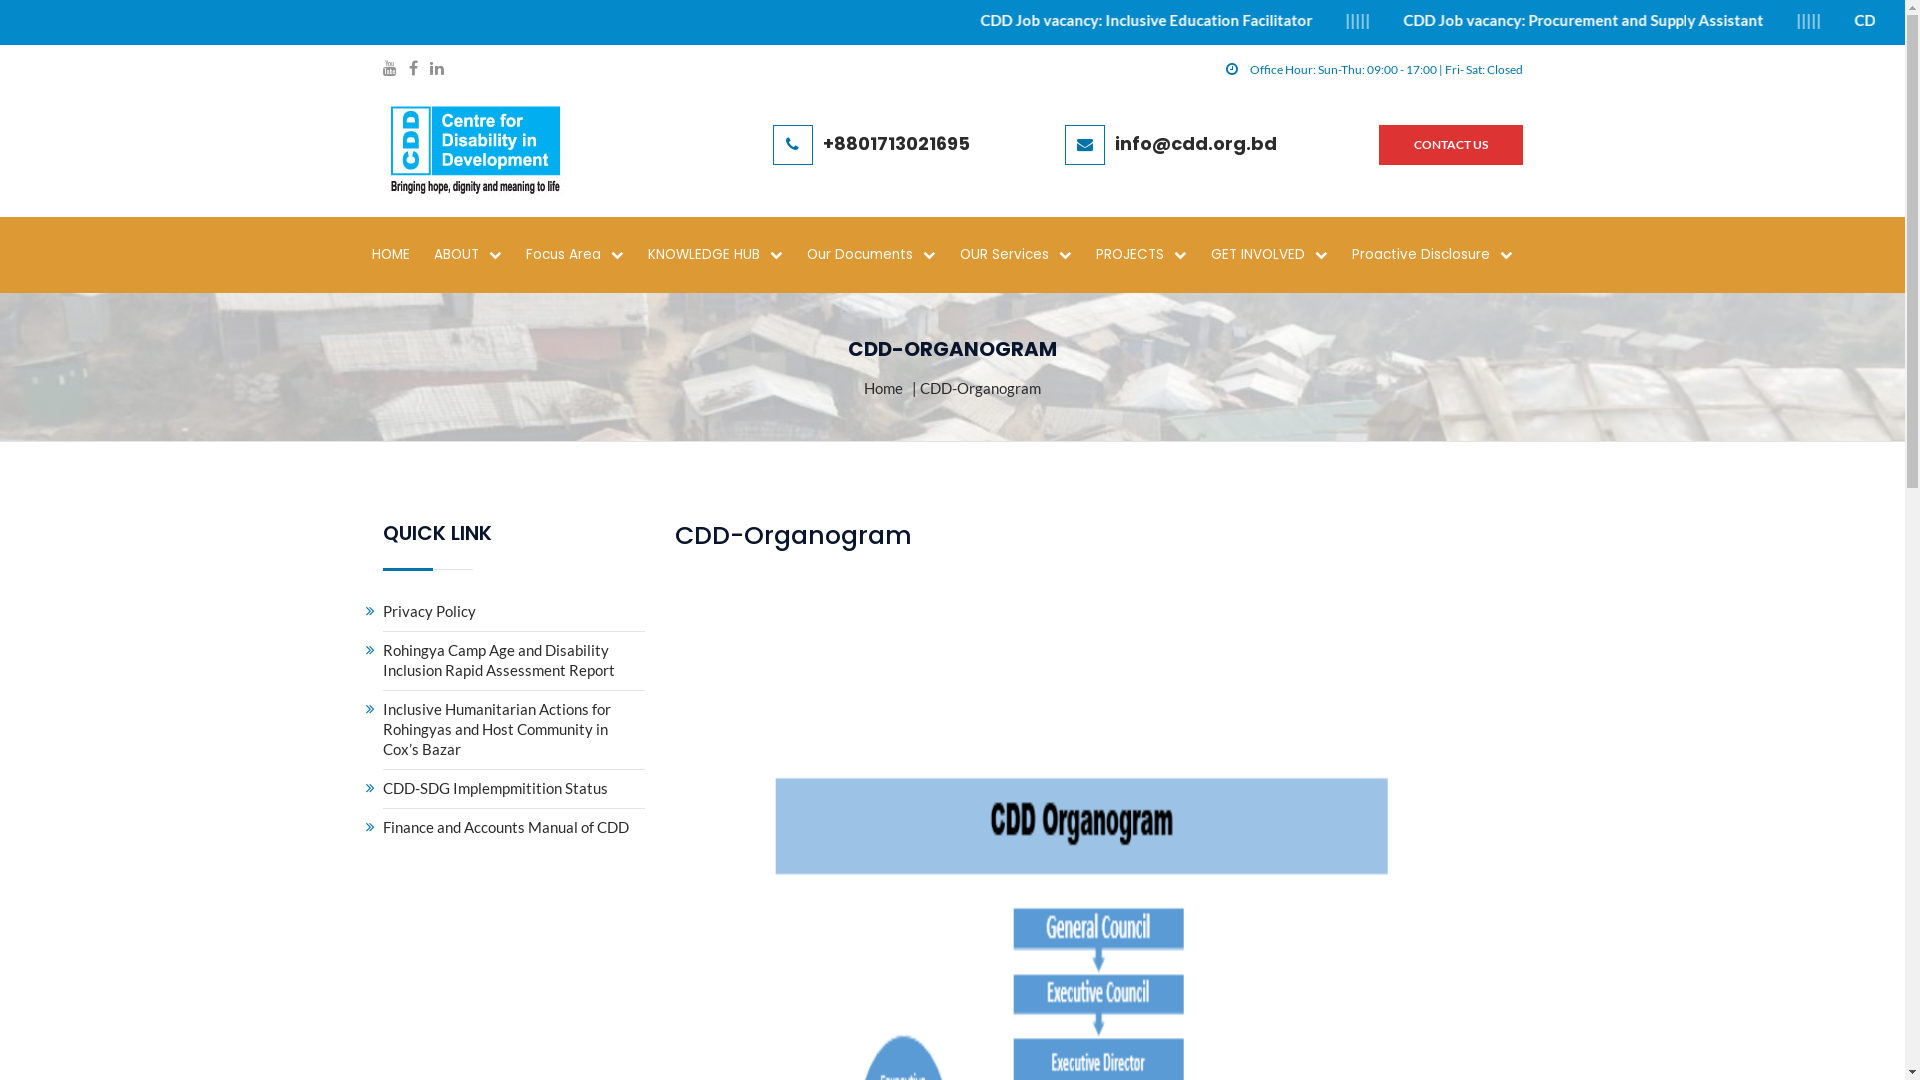 This screenshot has height=1080, width=1920. What do you see at coordinates (1026, 255) in the screenshot?
I see `OUR Services` at bounding box center [1026, 255].